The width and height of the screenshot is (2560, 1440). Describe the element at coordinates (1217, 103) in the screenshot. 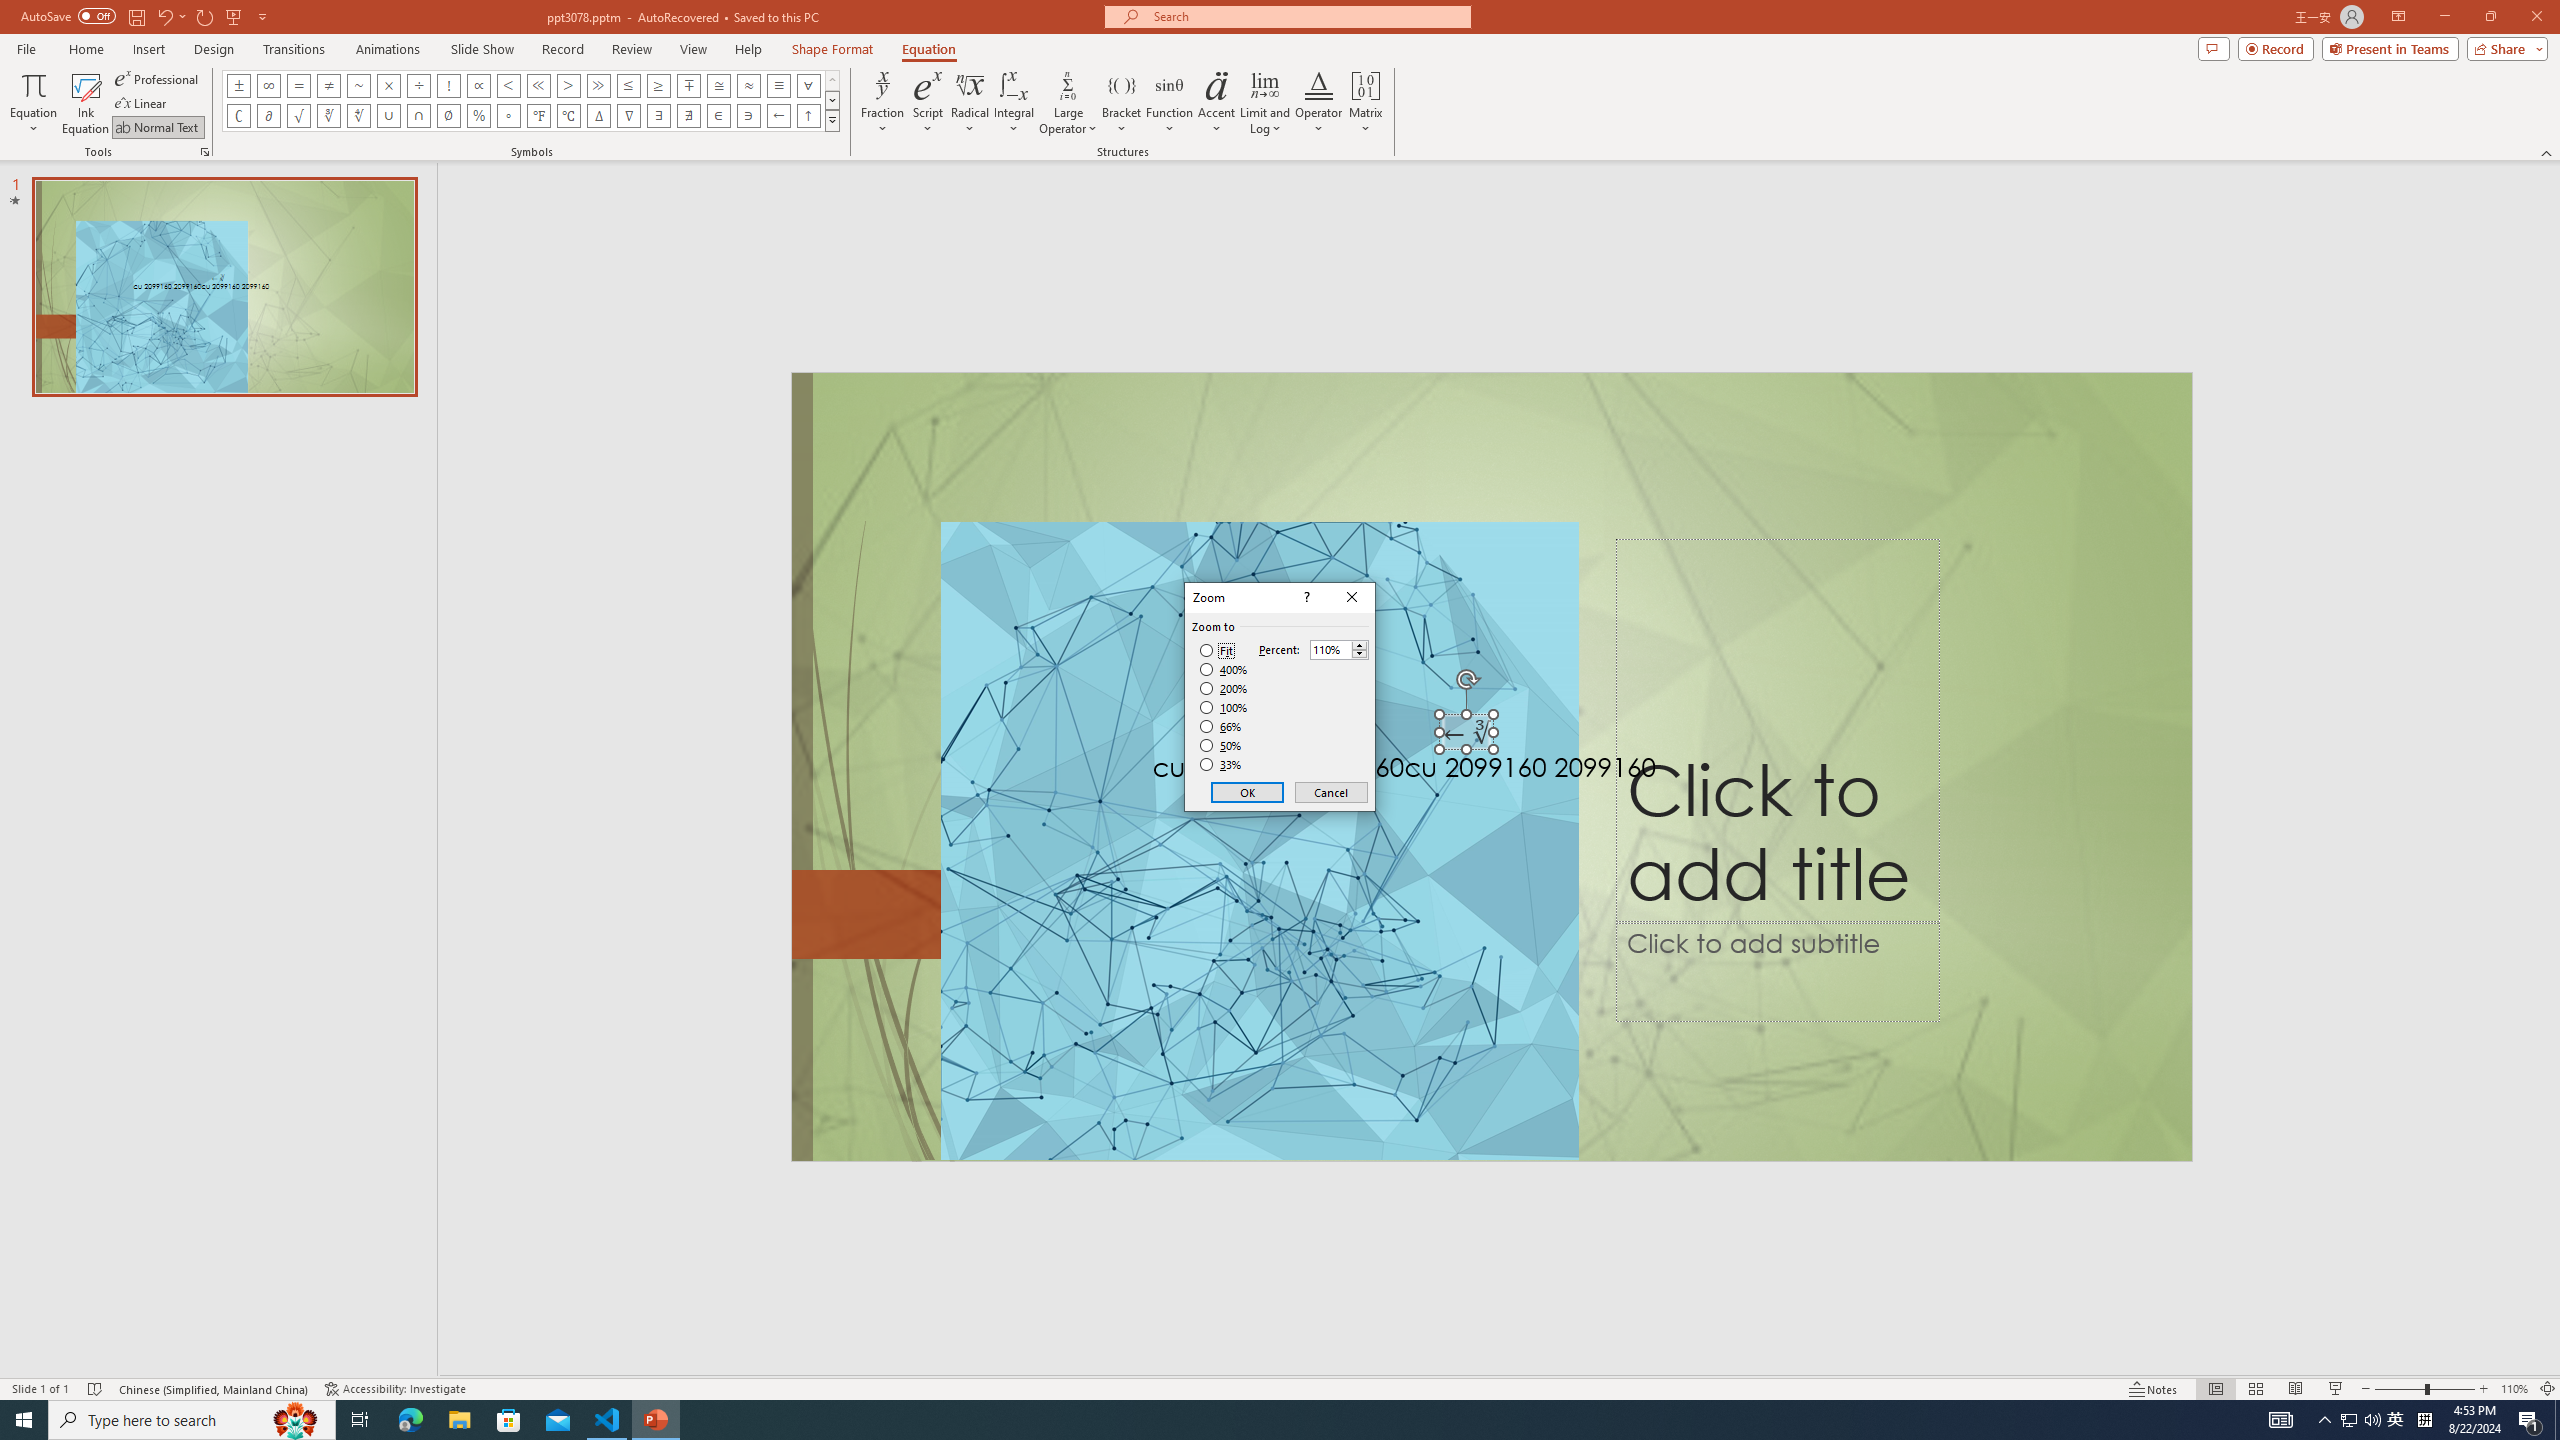

I see `Accent` at that location.